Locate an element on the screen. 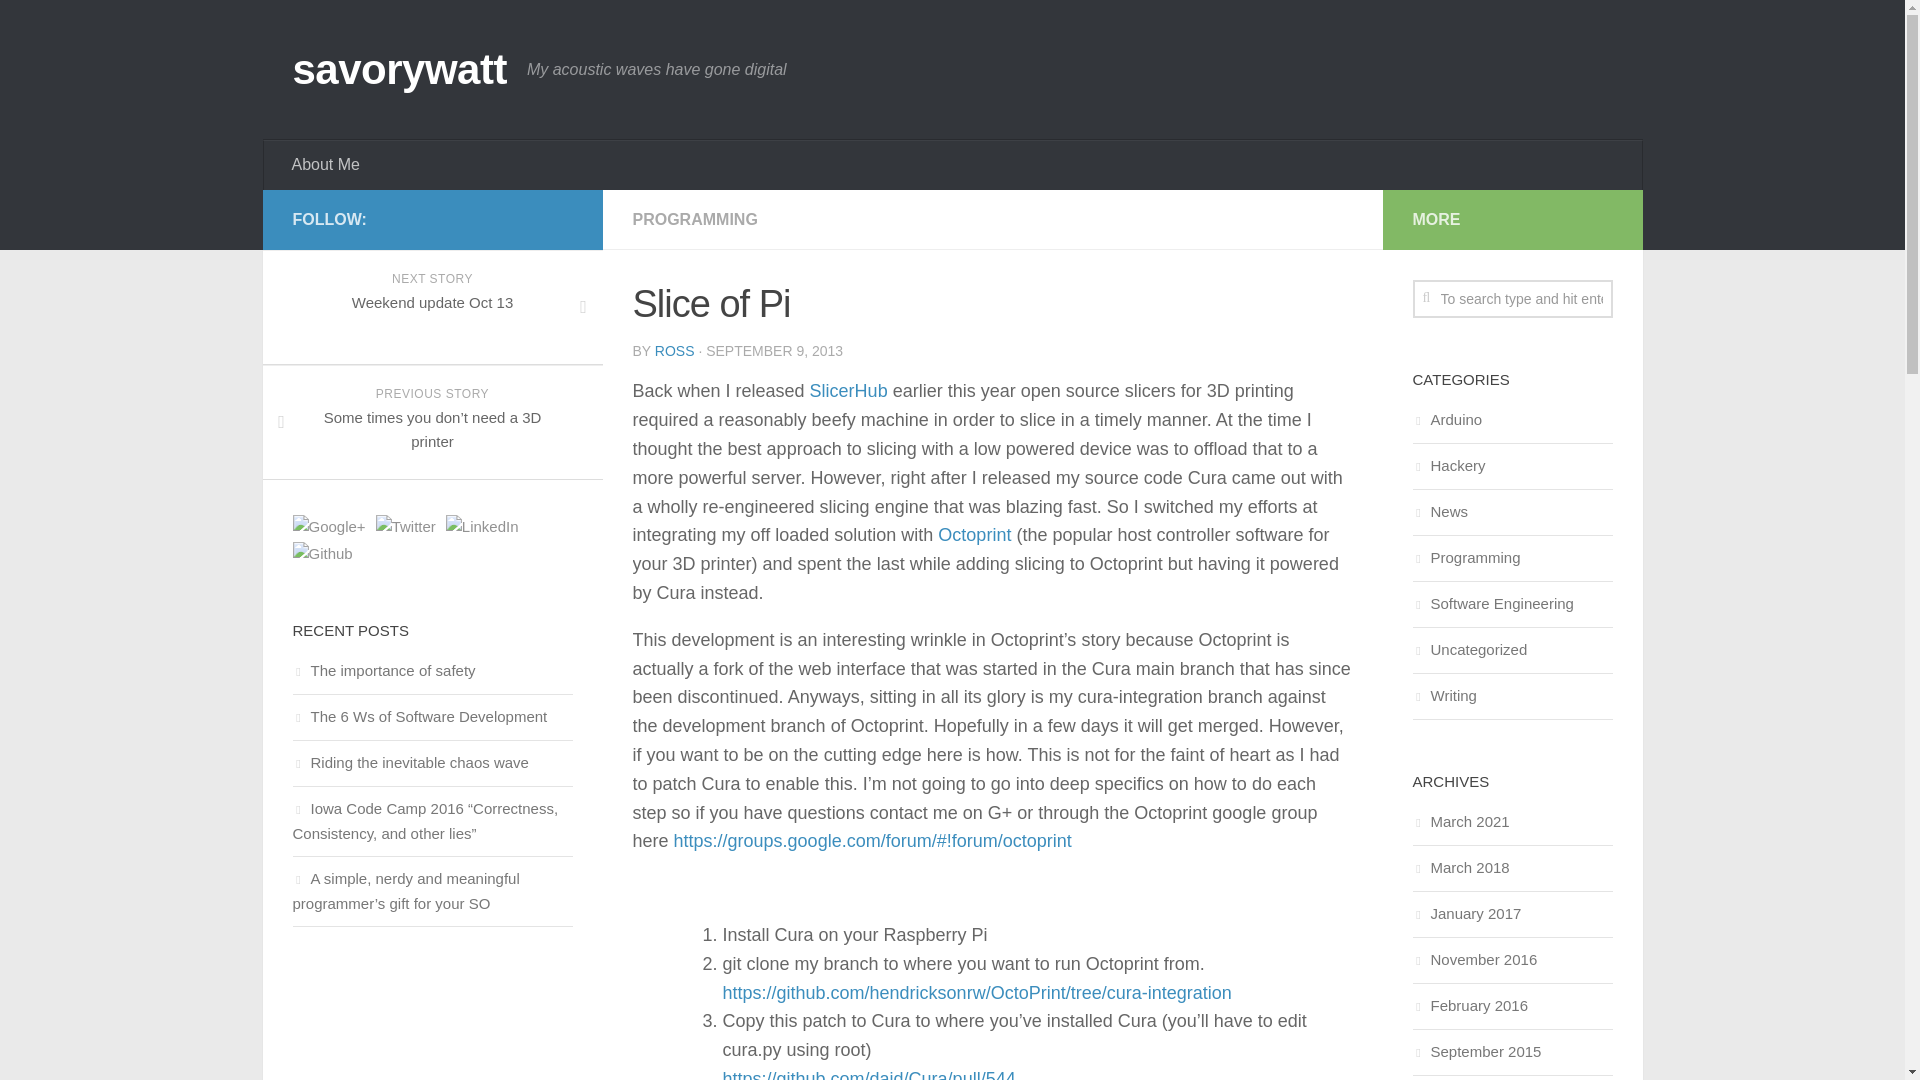 The width and height of the screenshot is (1920, 1080).  LinkedIn is located at coordinates (482, 526).